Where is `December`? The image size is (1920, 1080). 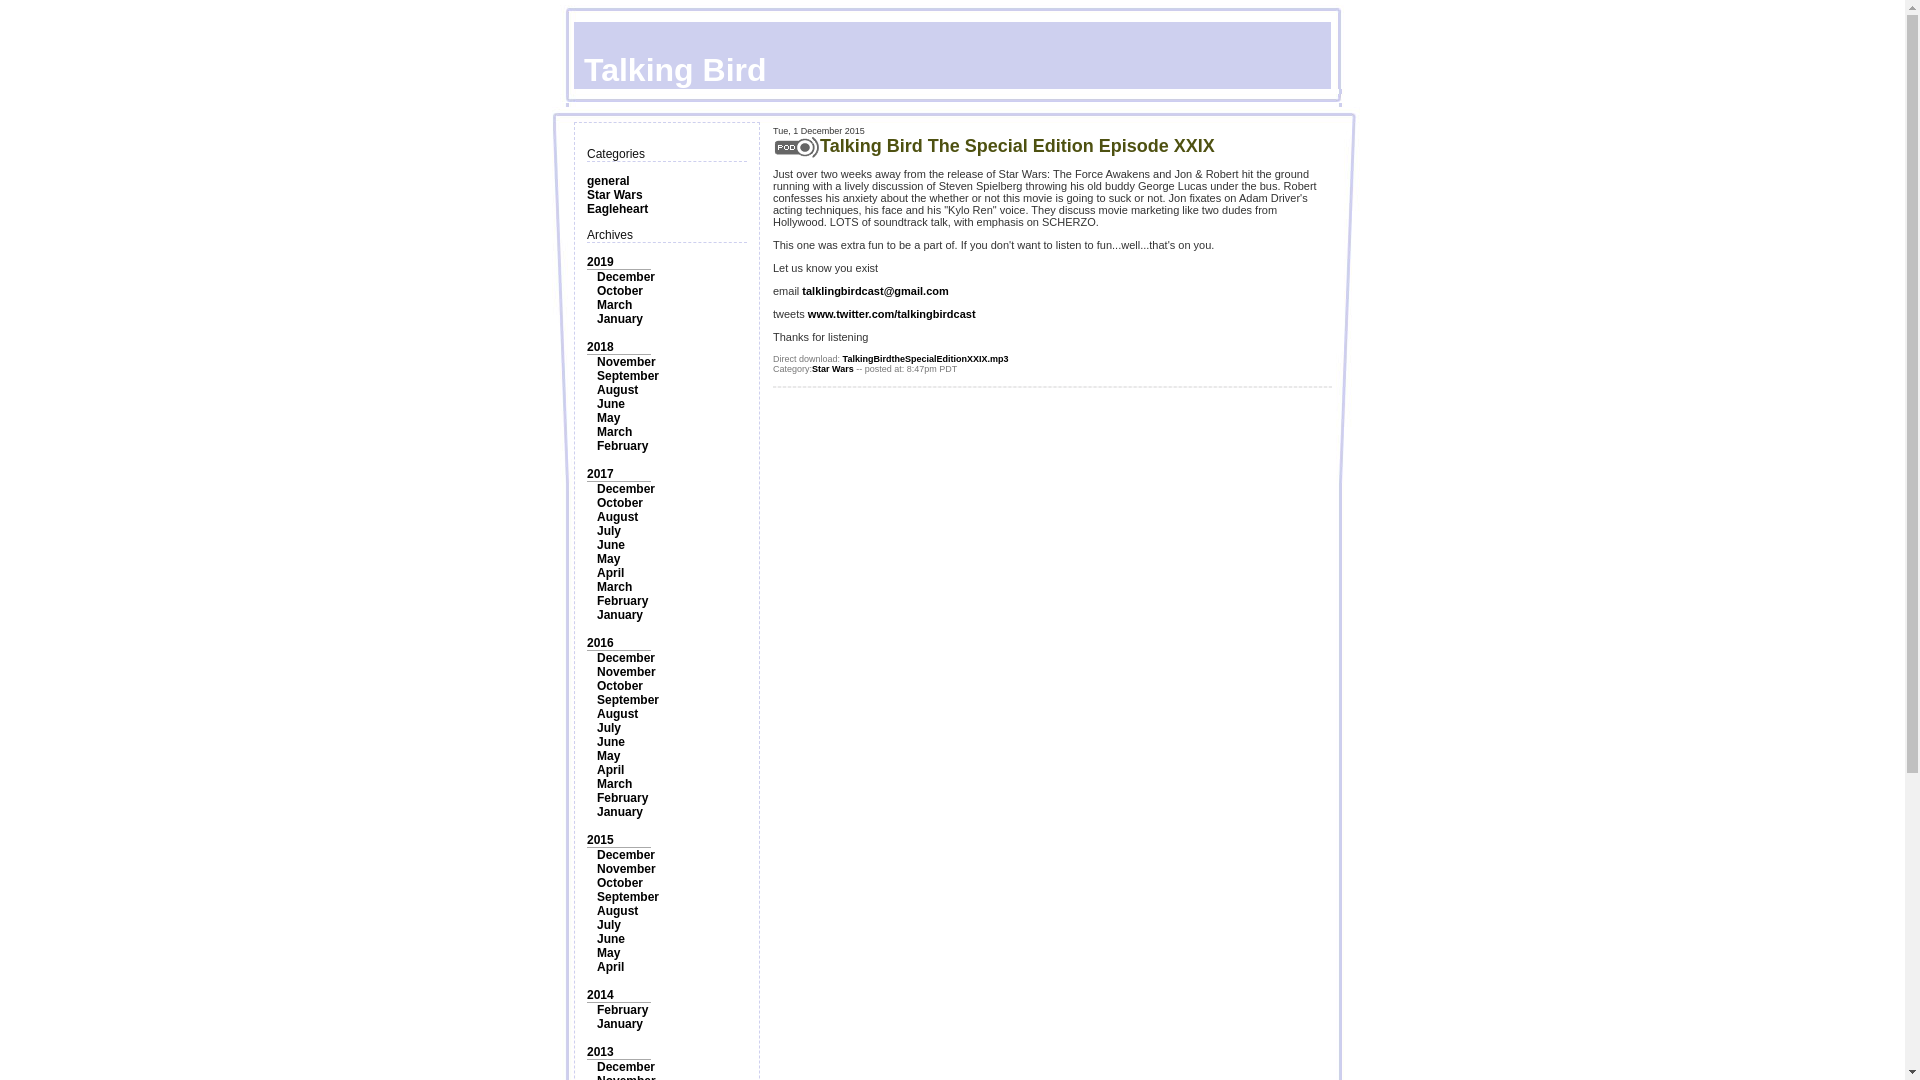 December is located at coordinates (626, 277).